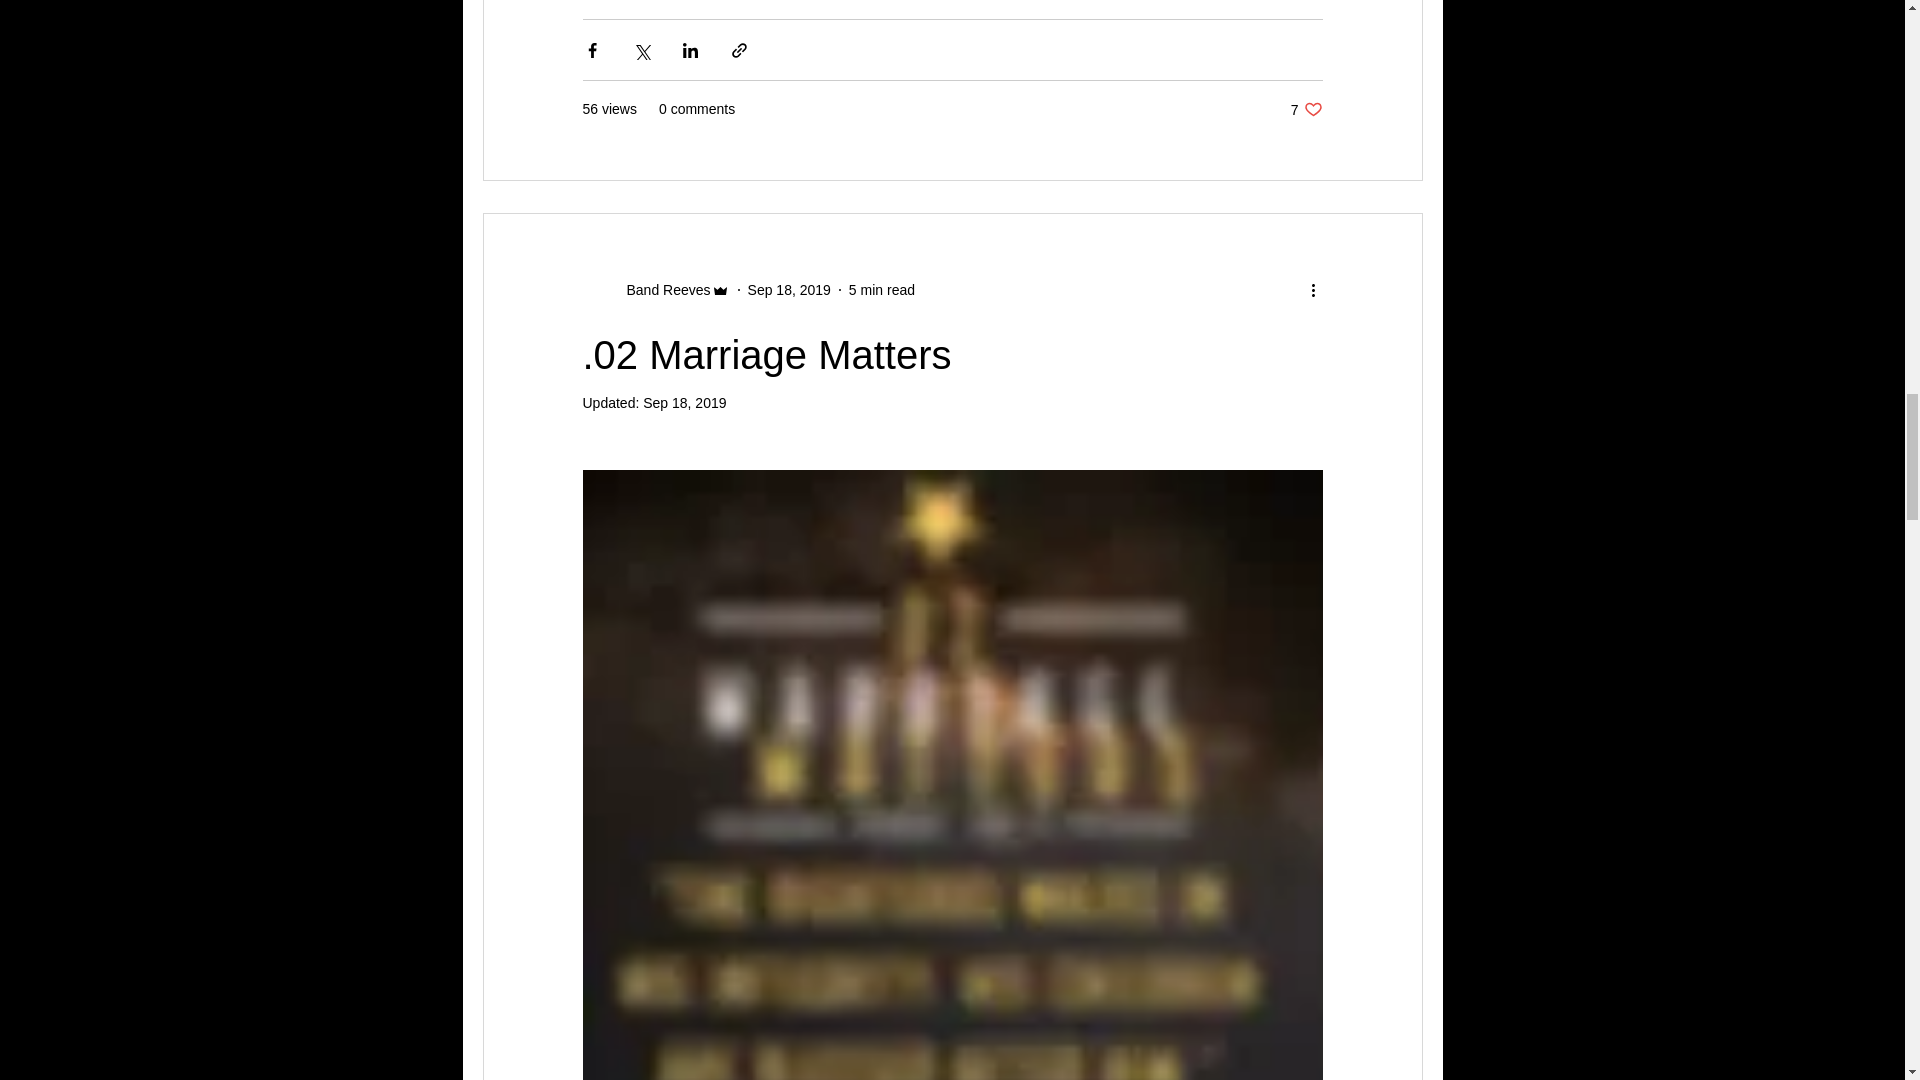  I want to click on Band Reeves, so click(1306, 109).